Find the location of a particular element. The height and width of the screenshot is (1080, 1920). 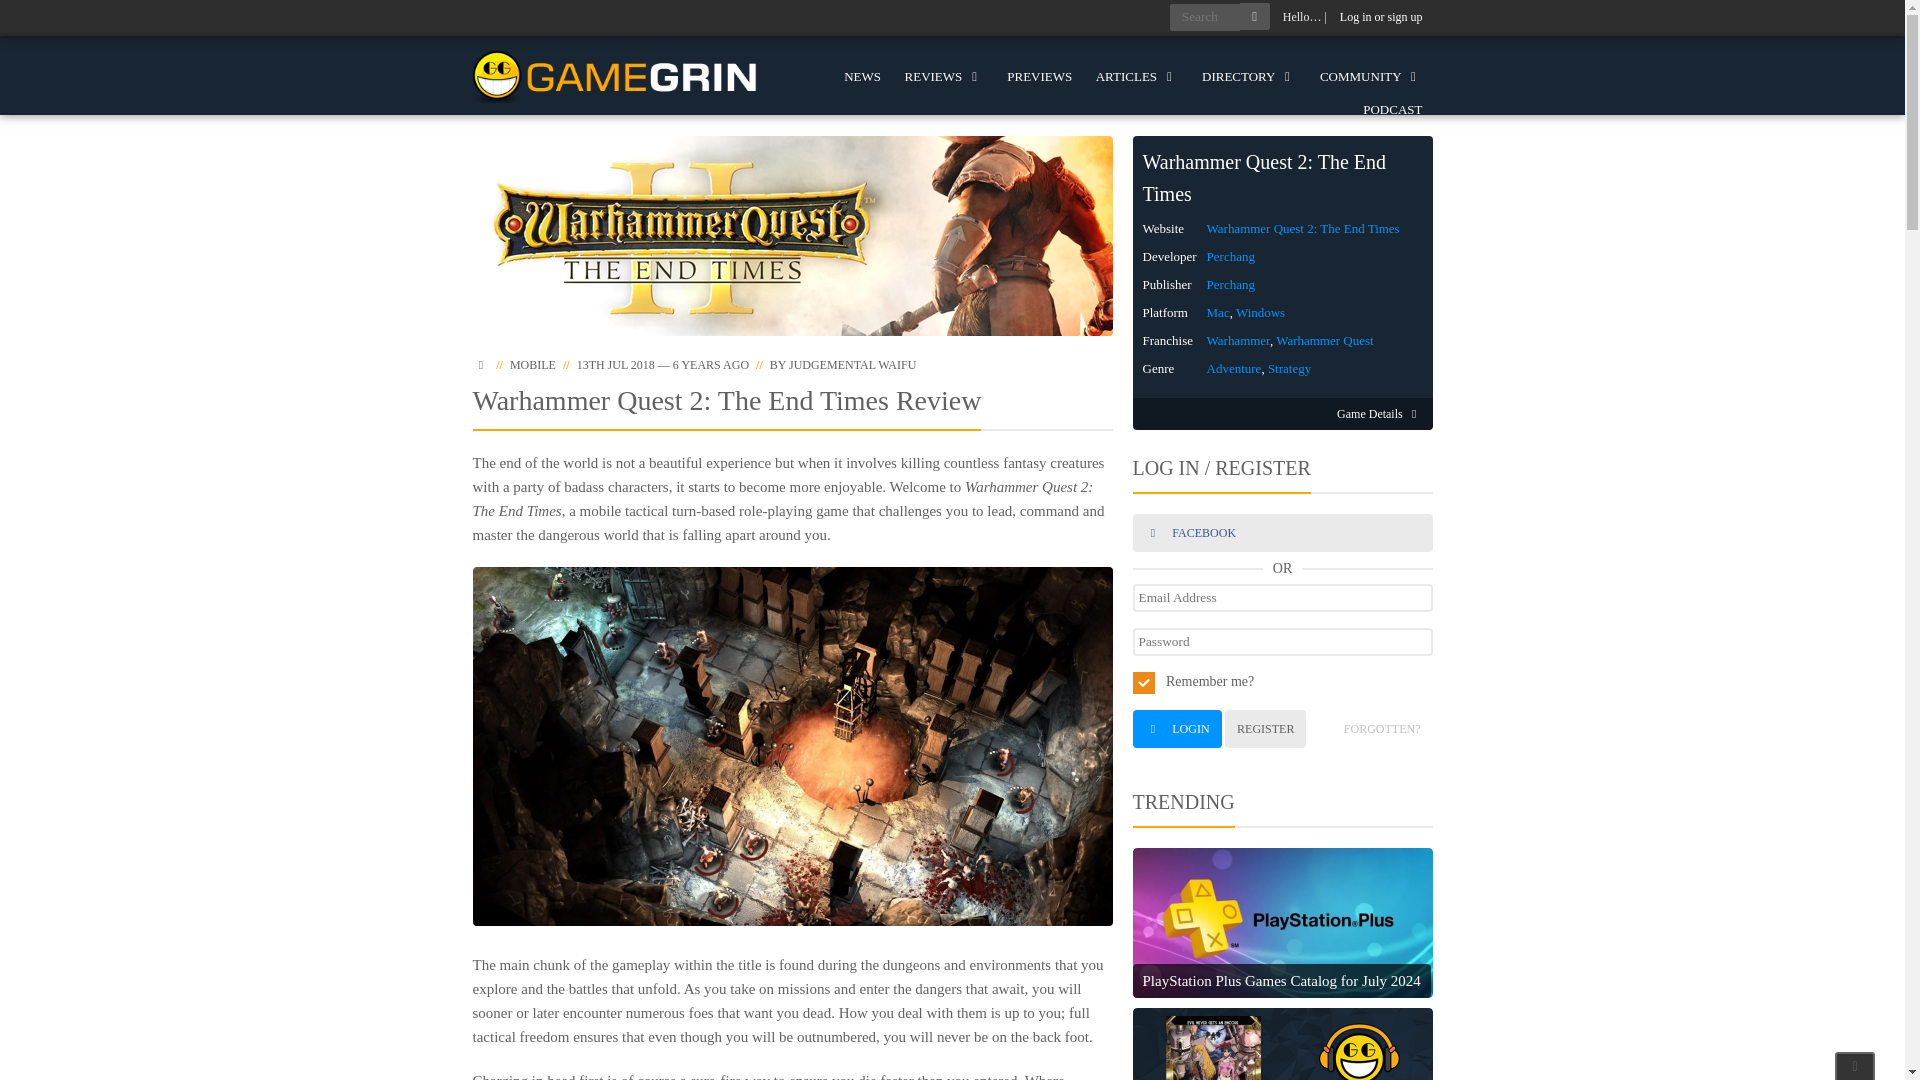

MOBILE is located at coordinates (533, 364).